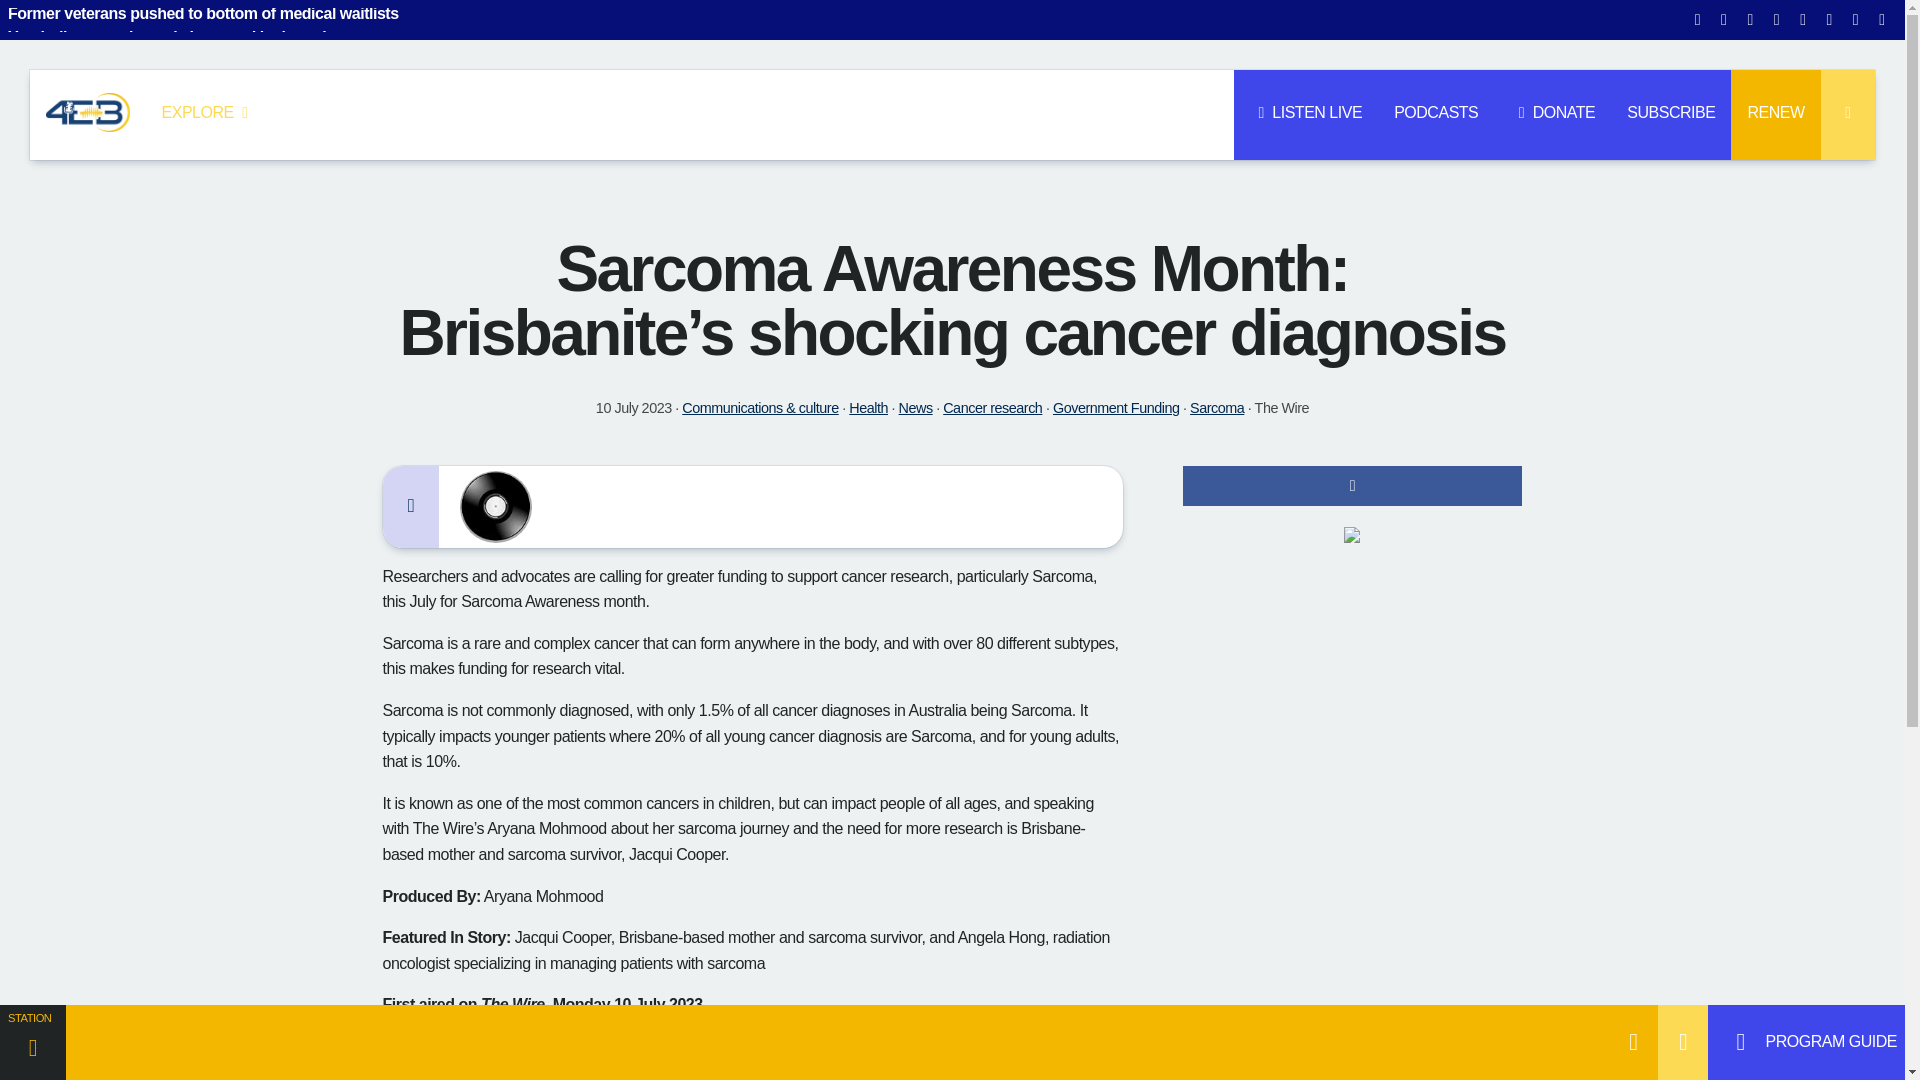 The image size is (1920, 1080). What do you see at coordinates (1670, 114) in the screenshot?
I see `SUBSCRIBE` at bounding box center [1670, 114].